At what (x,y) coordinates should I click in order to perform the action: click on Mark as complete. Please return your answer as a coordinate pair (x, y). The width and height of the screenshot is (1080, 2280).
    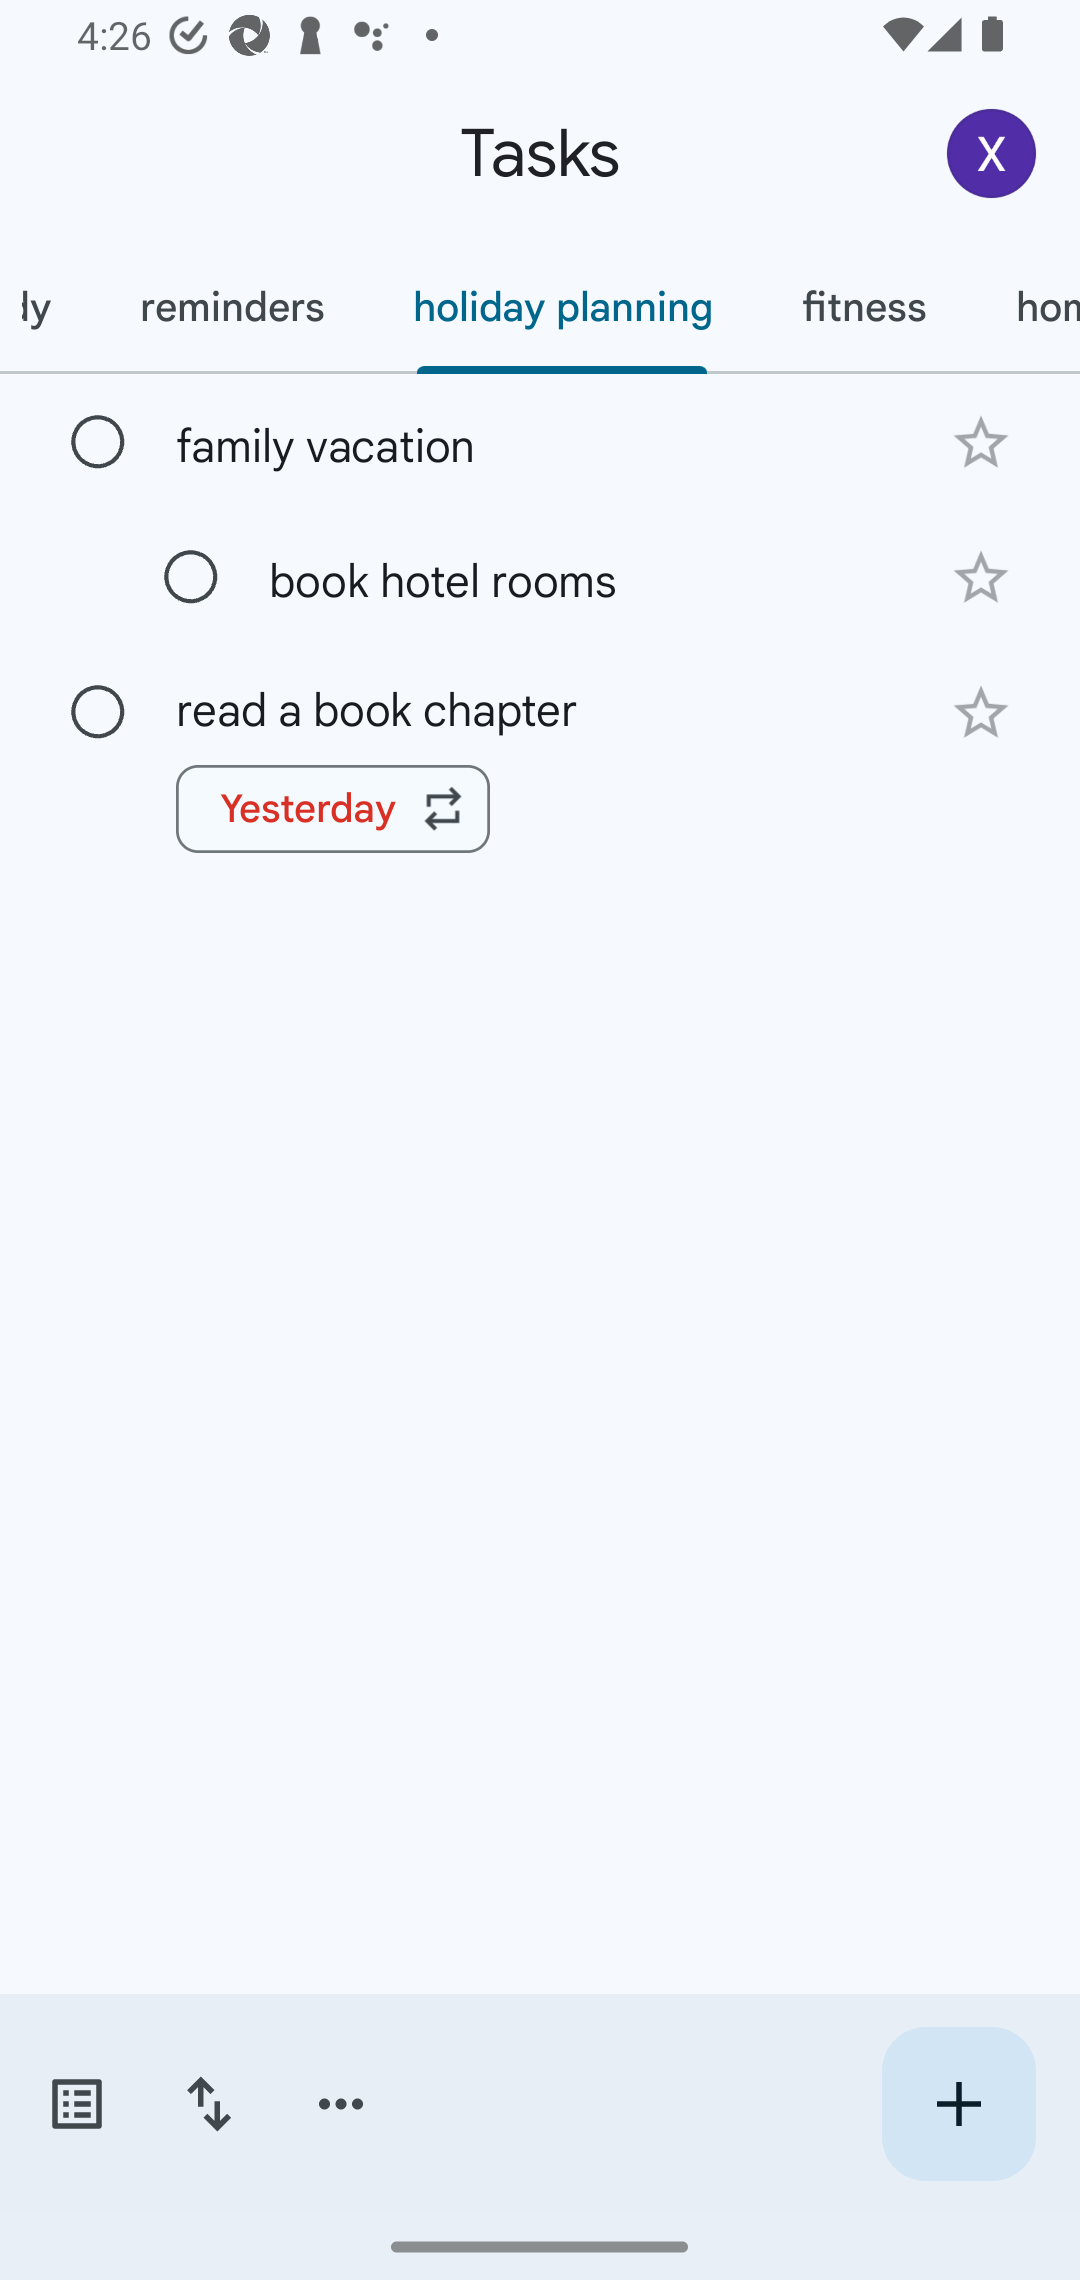
    Looking at the image, I should click on (98, 712).